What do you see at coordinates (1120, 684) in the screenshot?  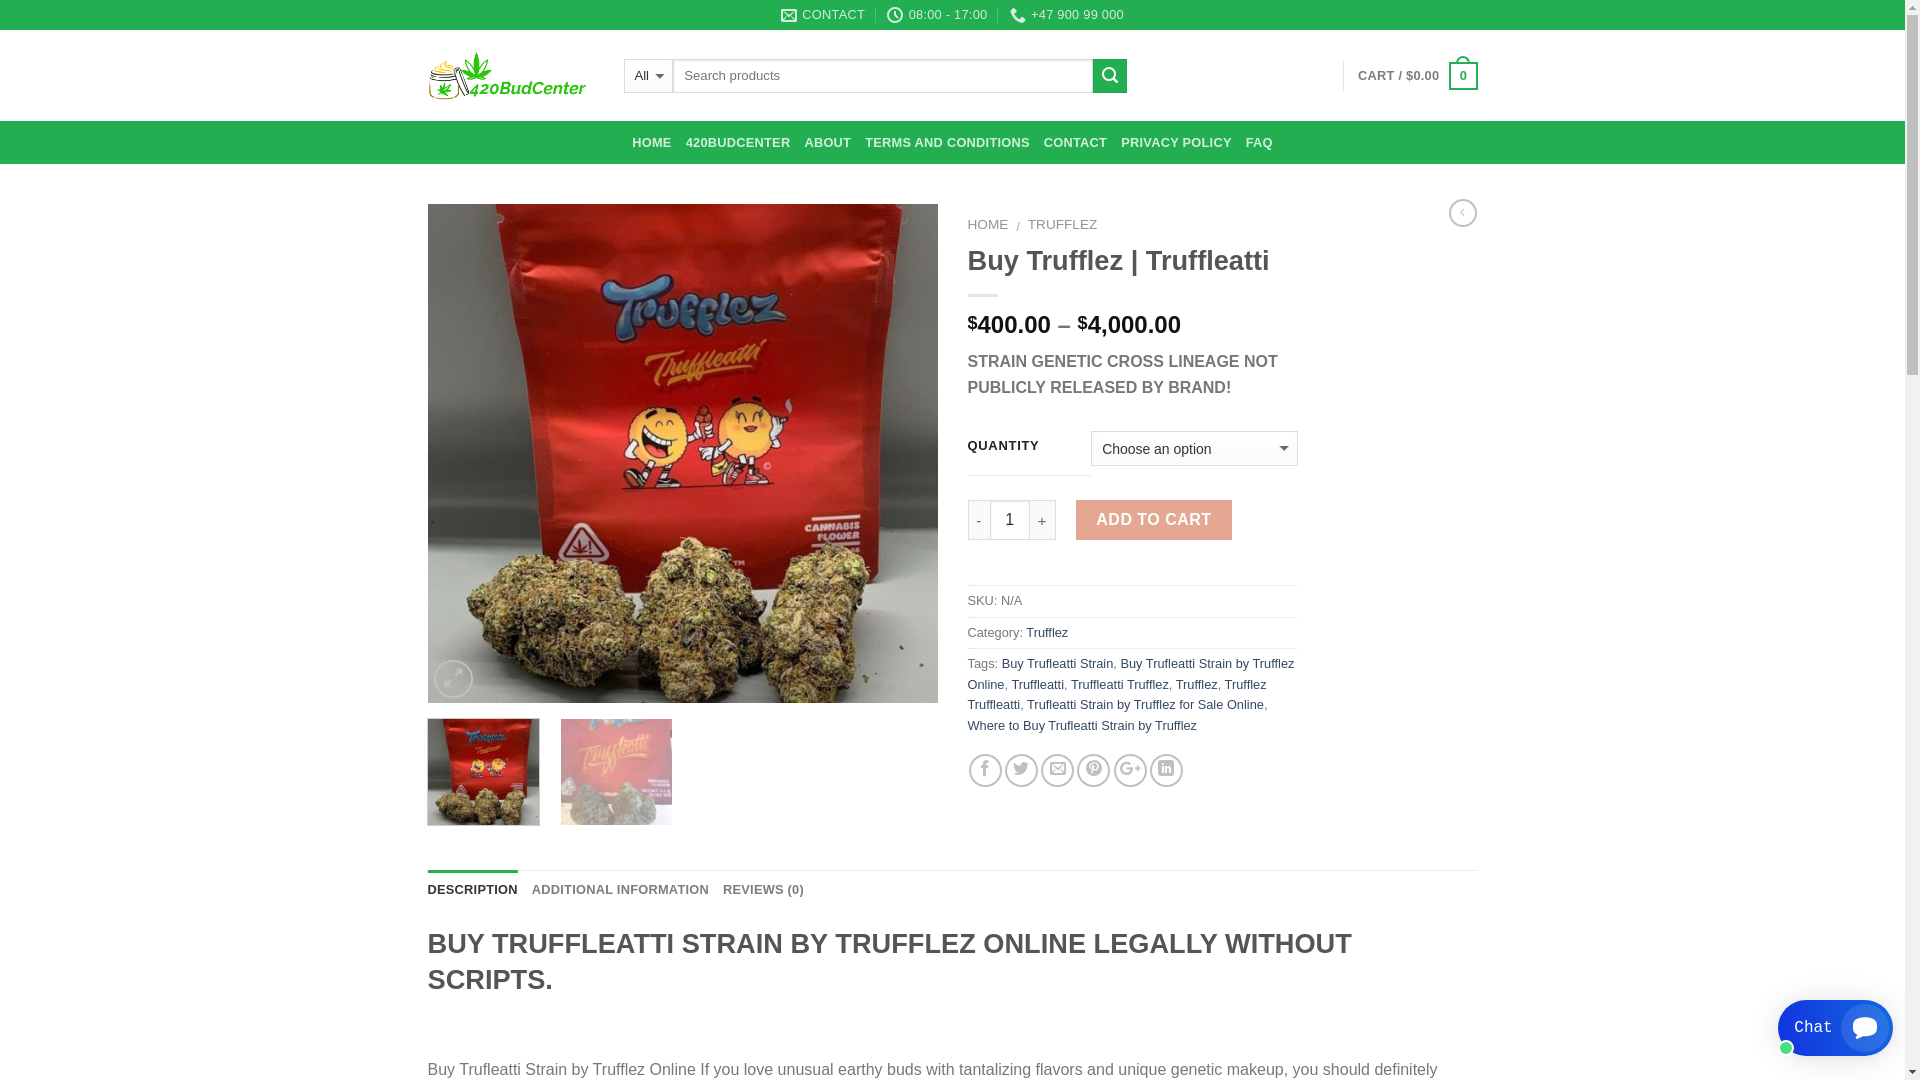 I see `Truffleatti Trufflez` at bounding box center [1120, 684].